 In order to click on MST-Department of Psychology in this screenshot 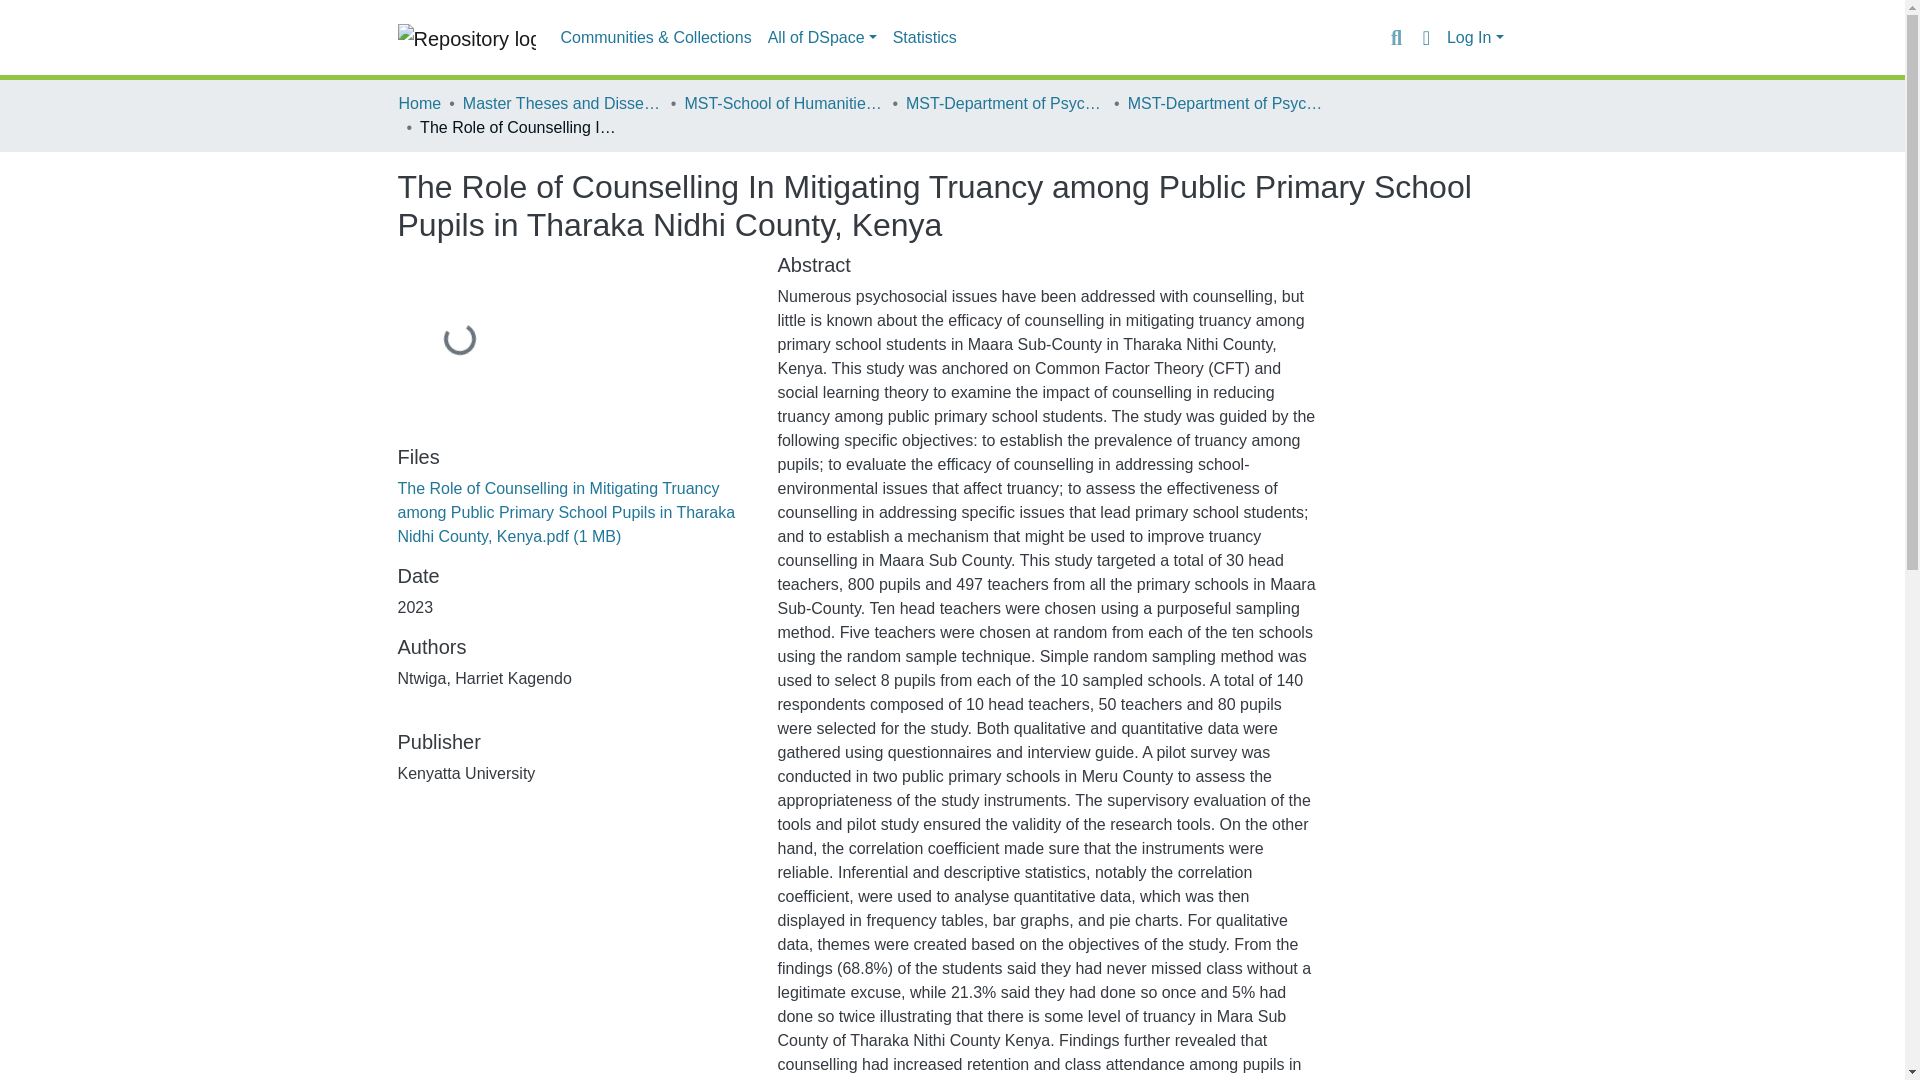, I will do `click(1006, 103)`.